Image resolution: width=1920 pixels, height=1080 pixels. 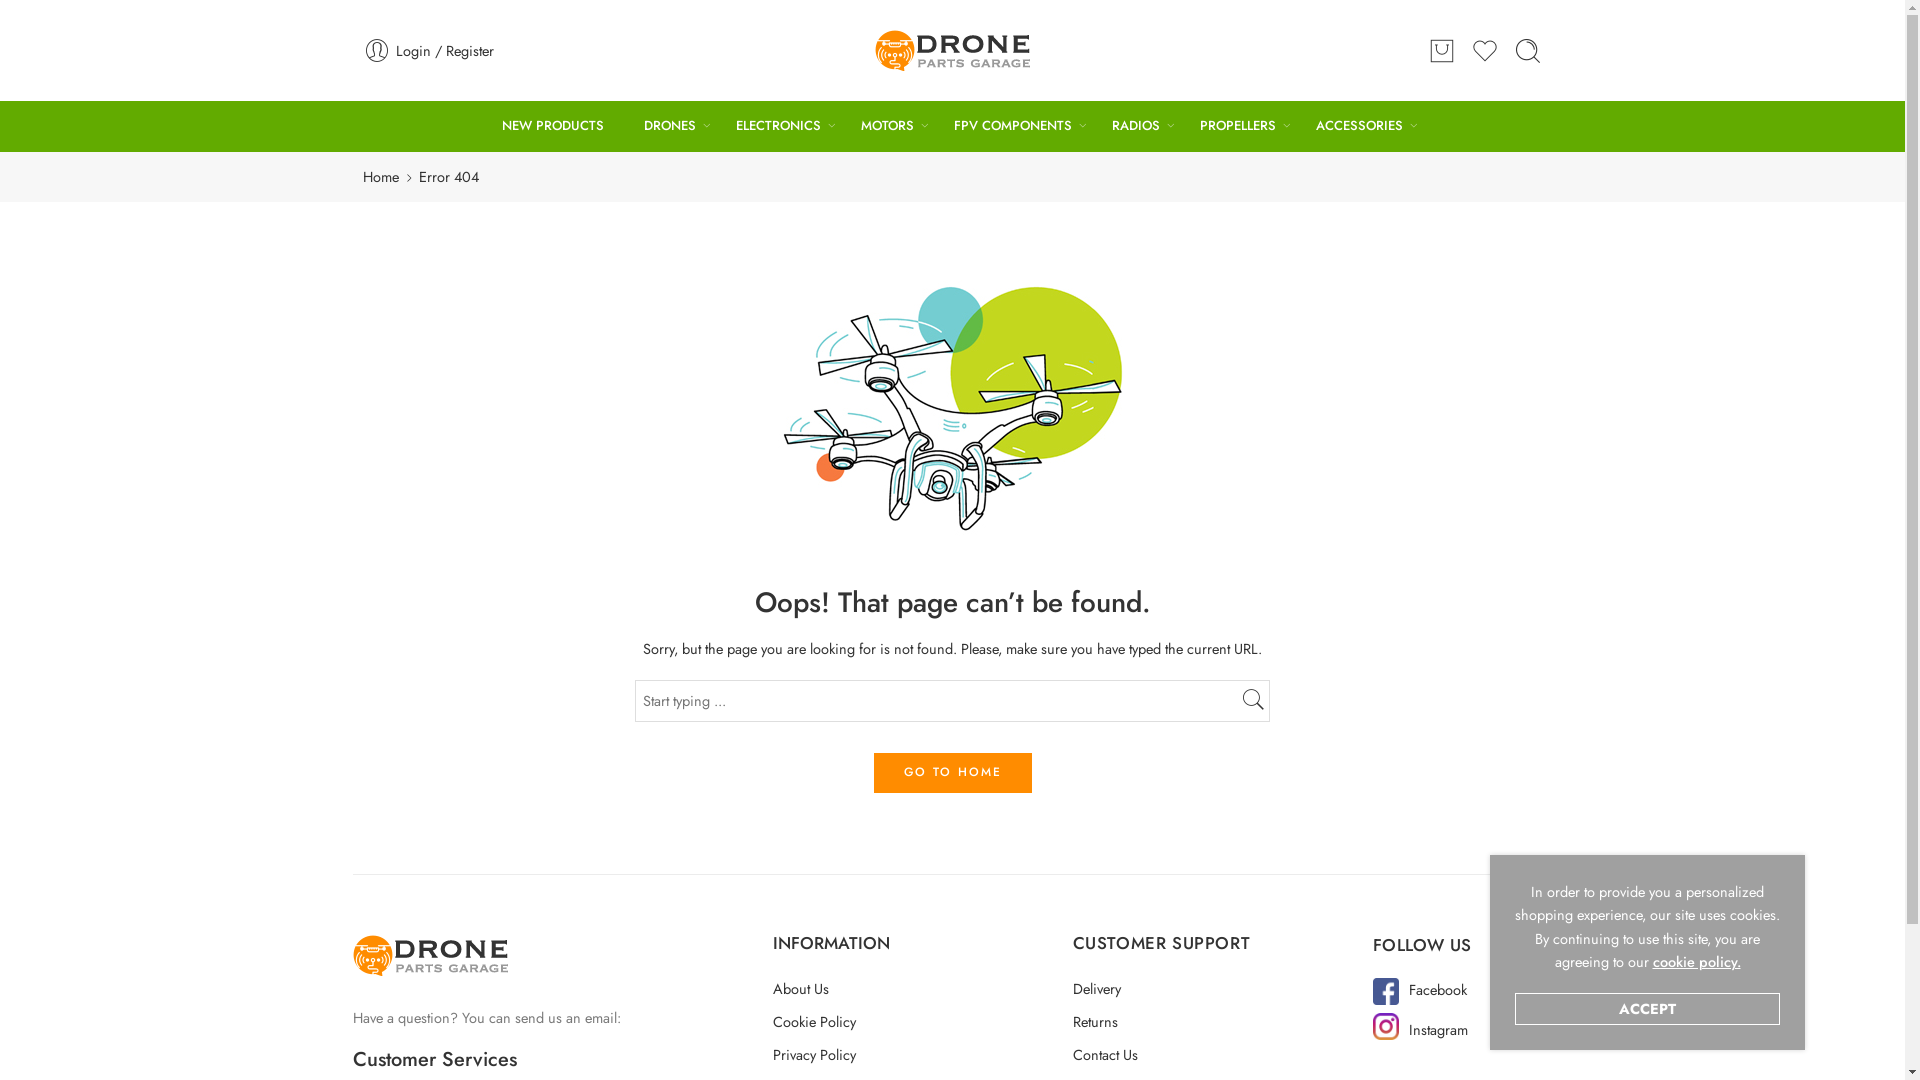 I want to click on instagram, so click(x=1386, y=1026).